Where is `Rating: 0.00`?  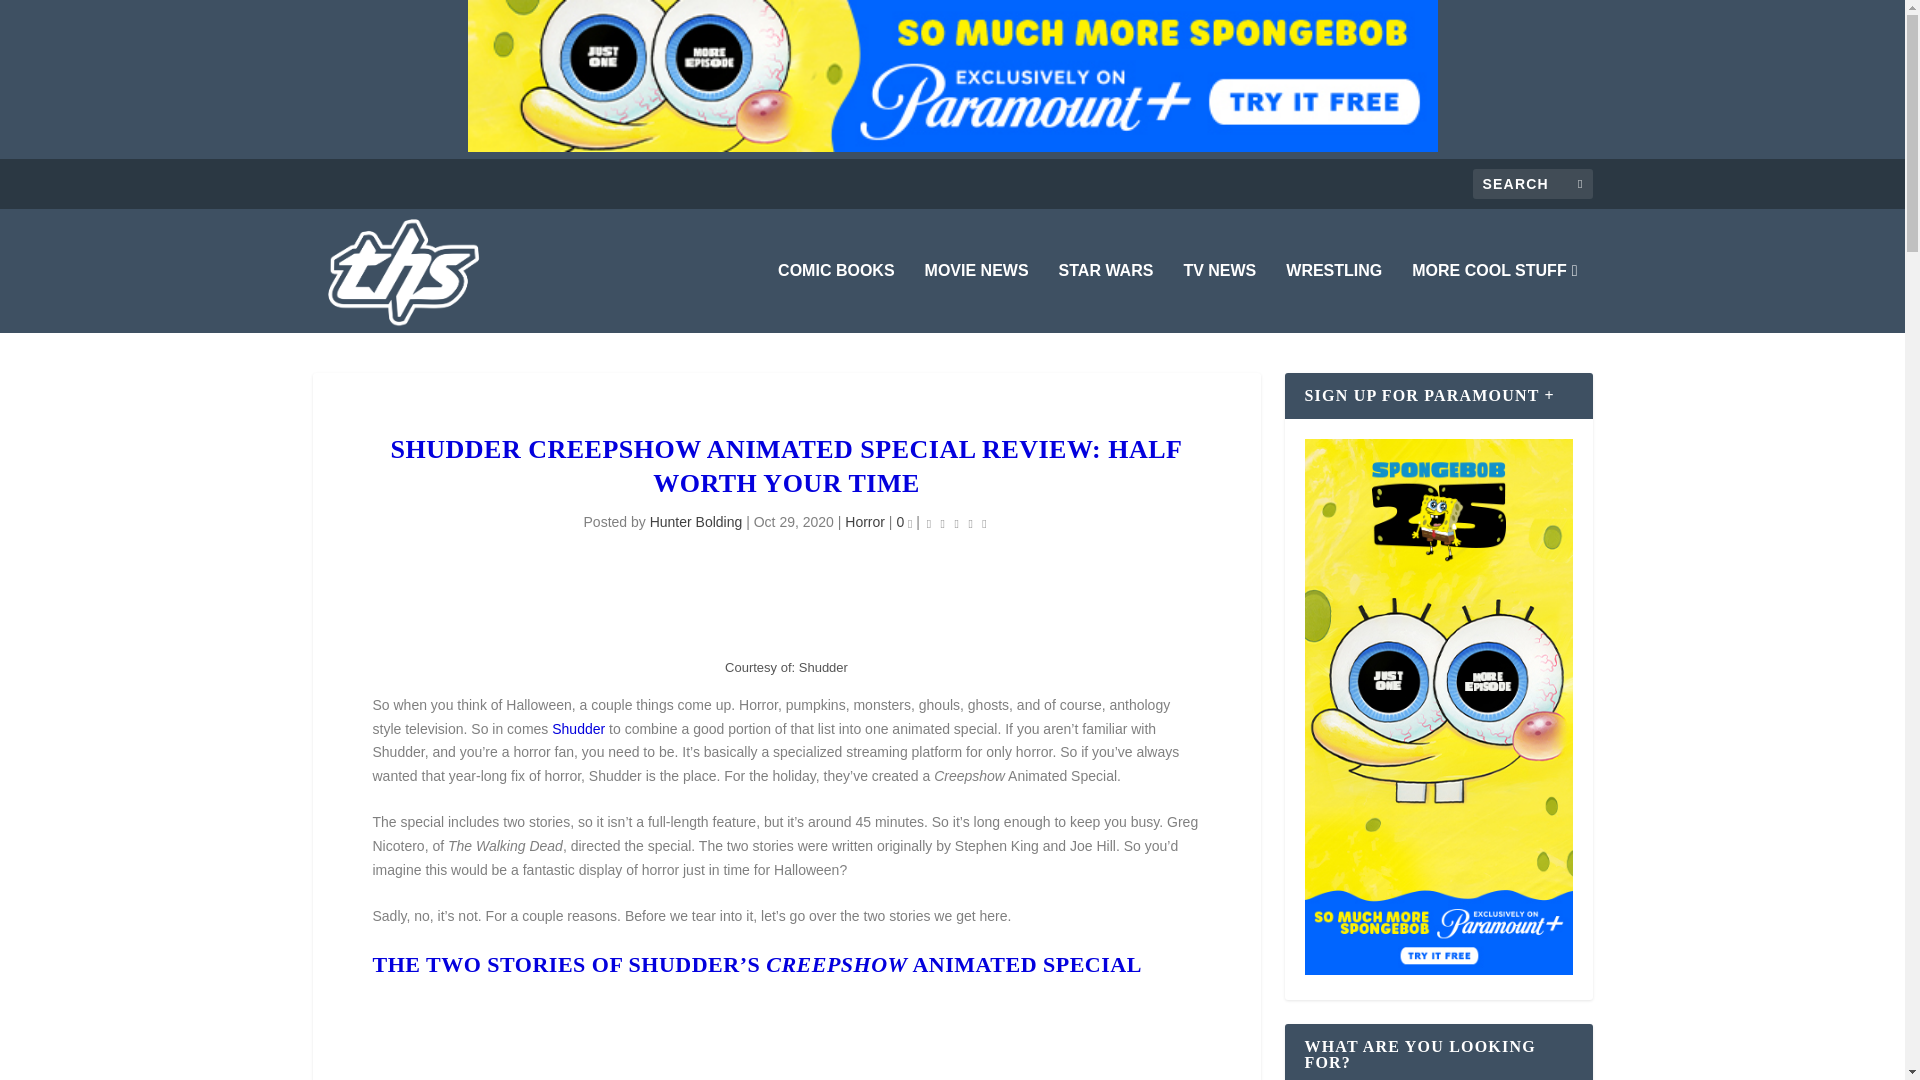
Rating: 0.00 is located at coordinates (956, 522).